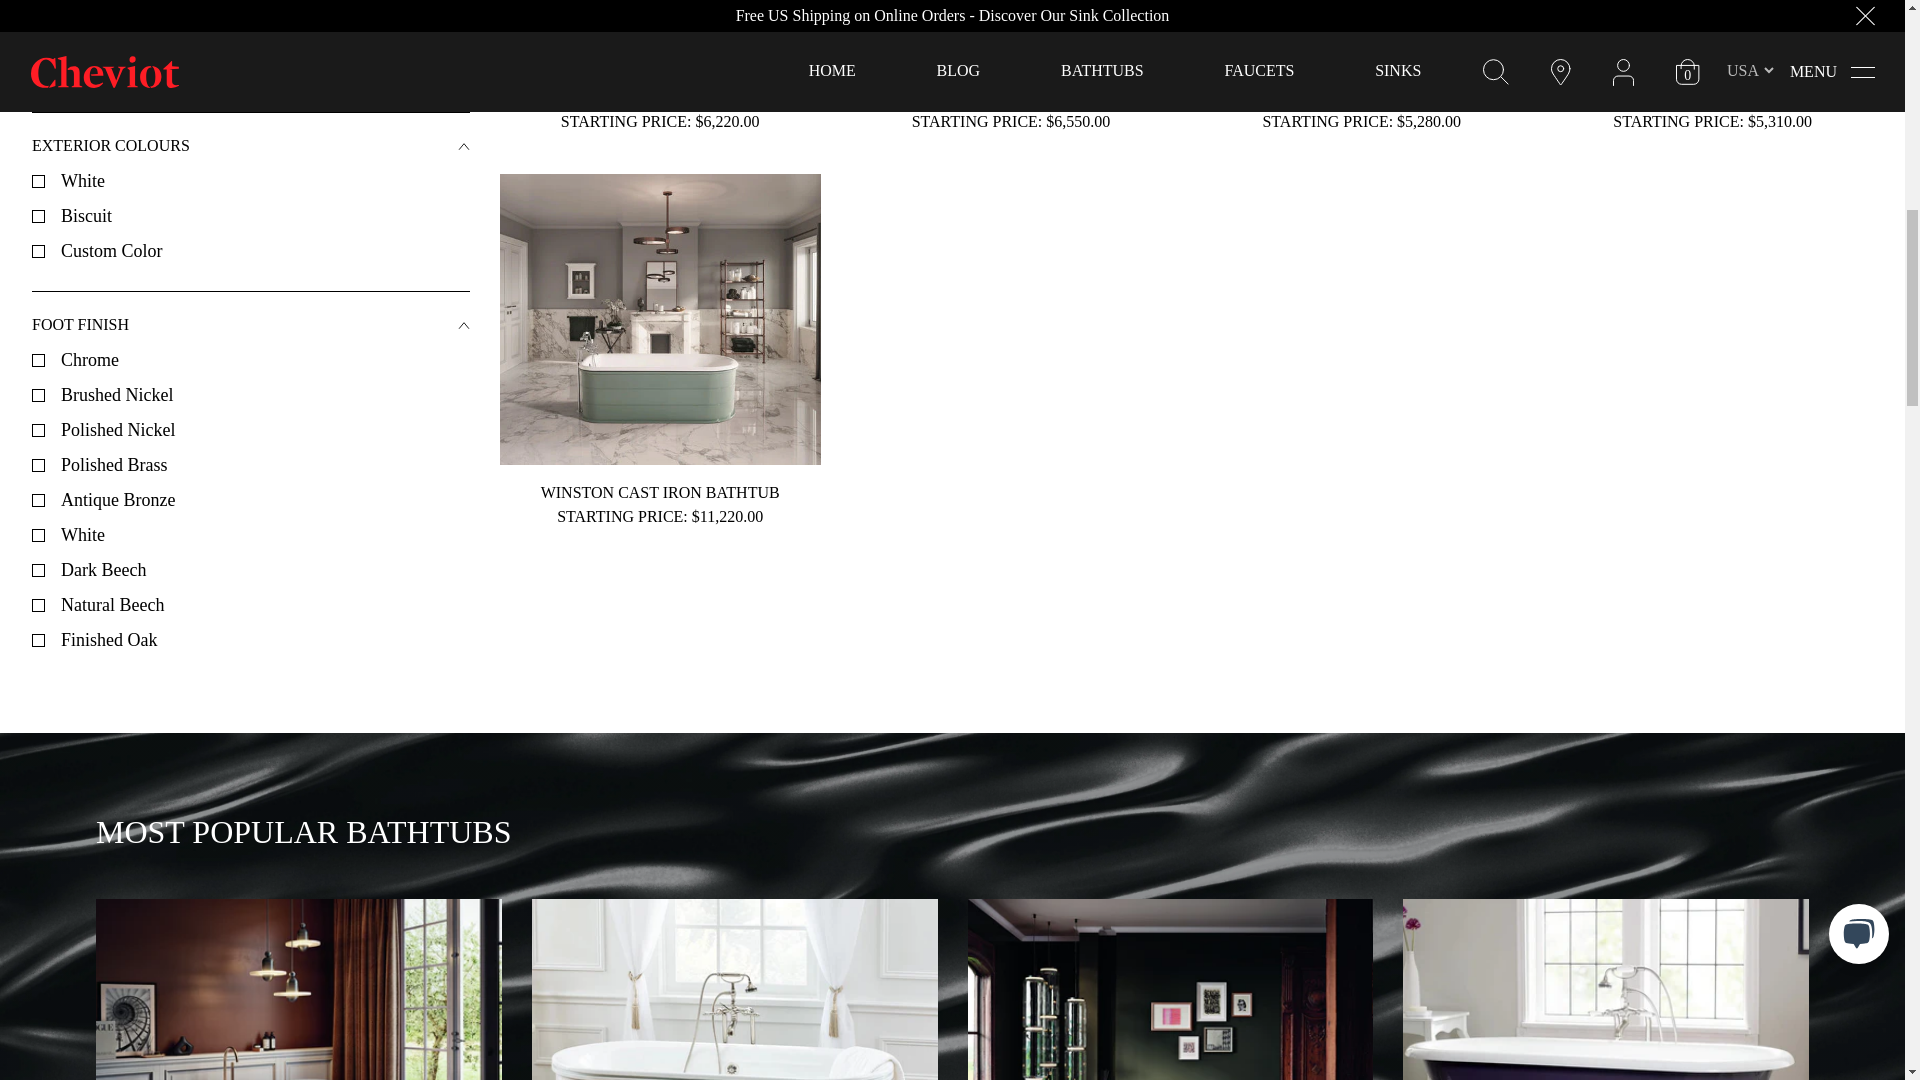  I want to click on on, so click(38, 430).